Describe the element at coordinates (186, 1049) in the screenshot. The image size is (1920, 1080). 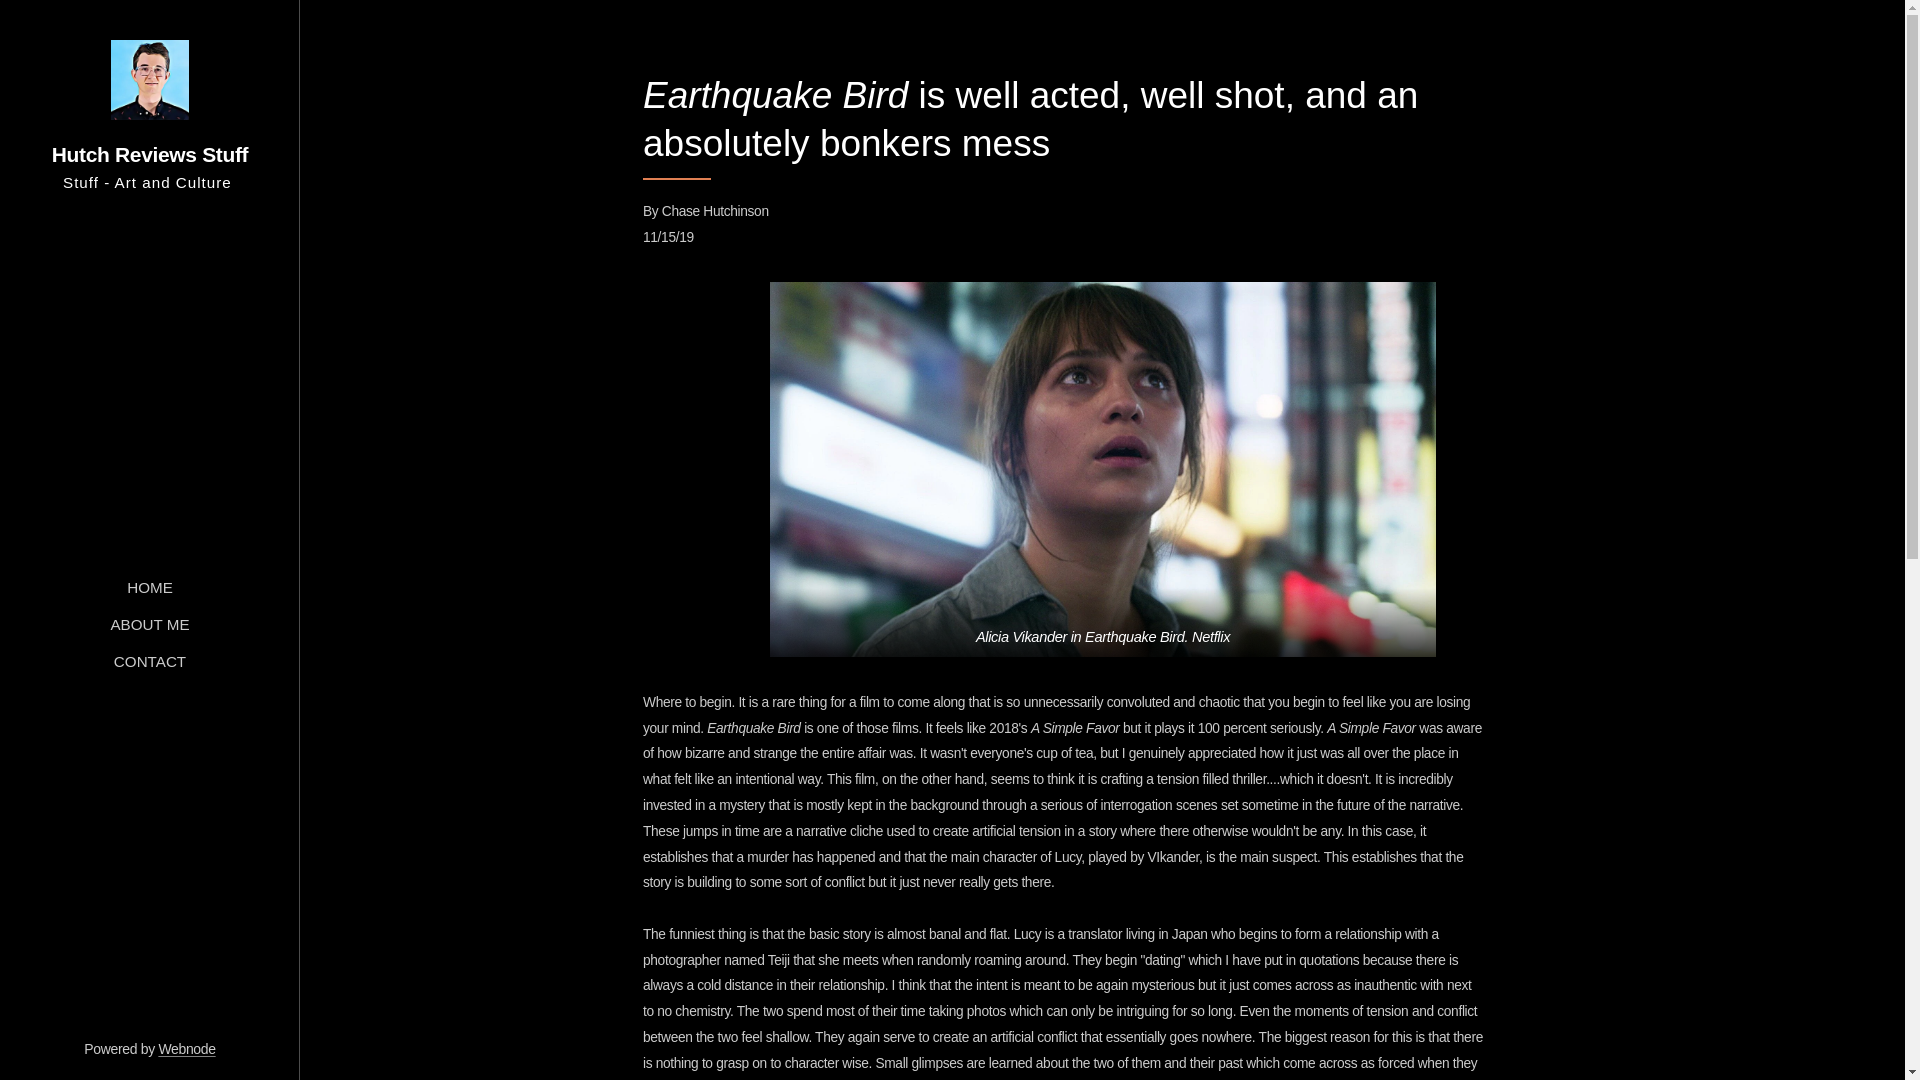
I see `Webnode` at that location.